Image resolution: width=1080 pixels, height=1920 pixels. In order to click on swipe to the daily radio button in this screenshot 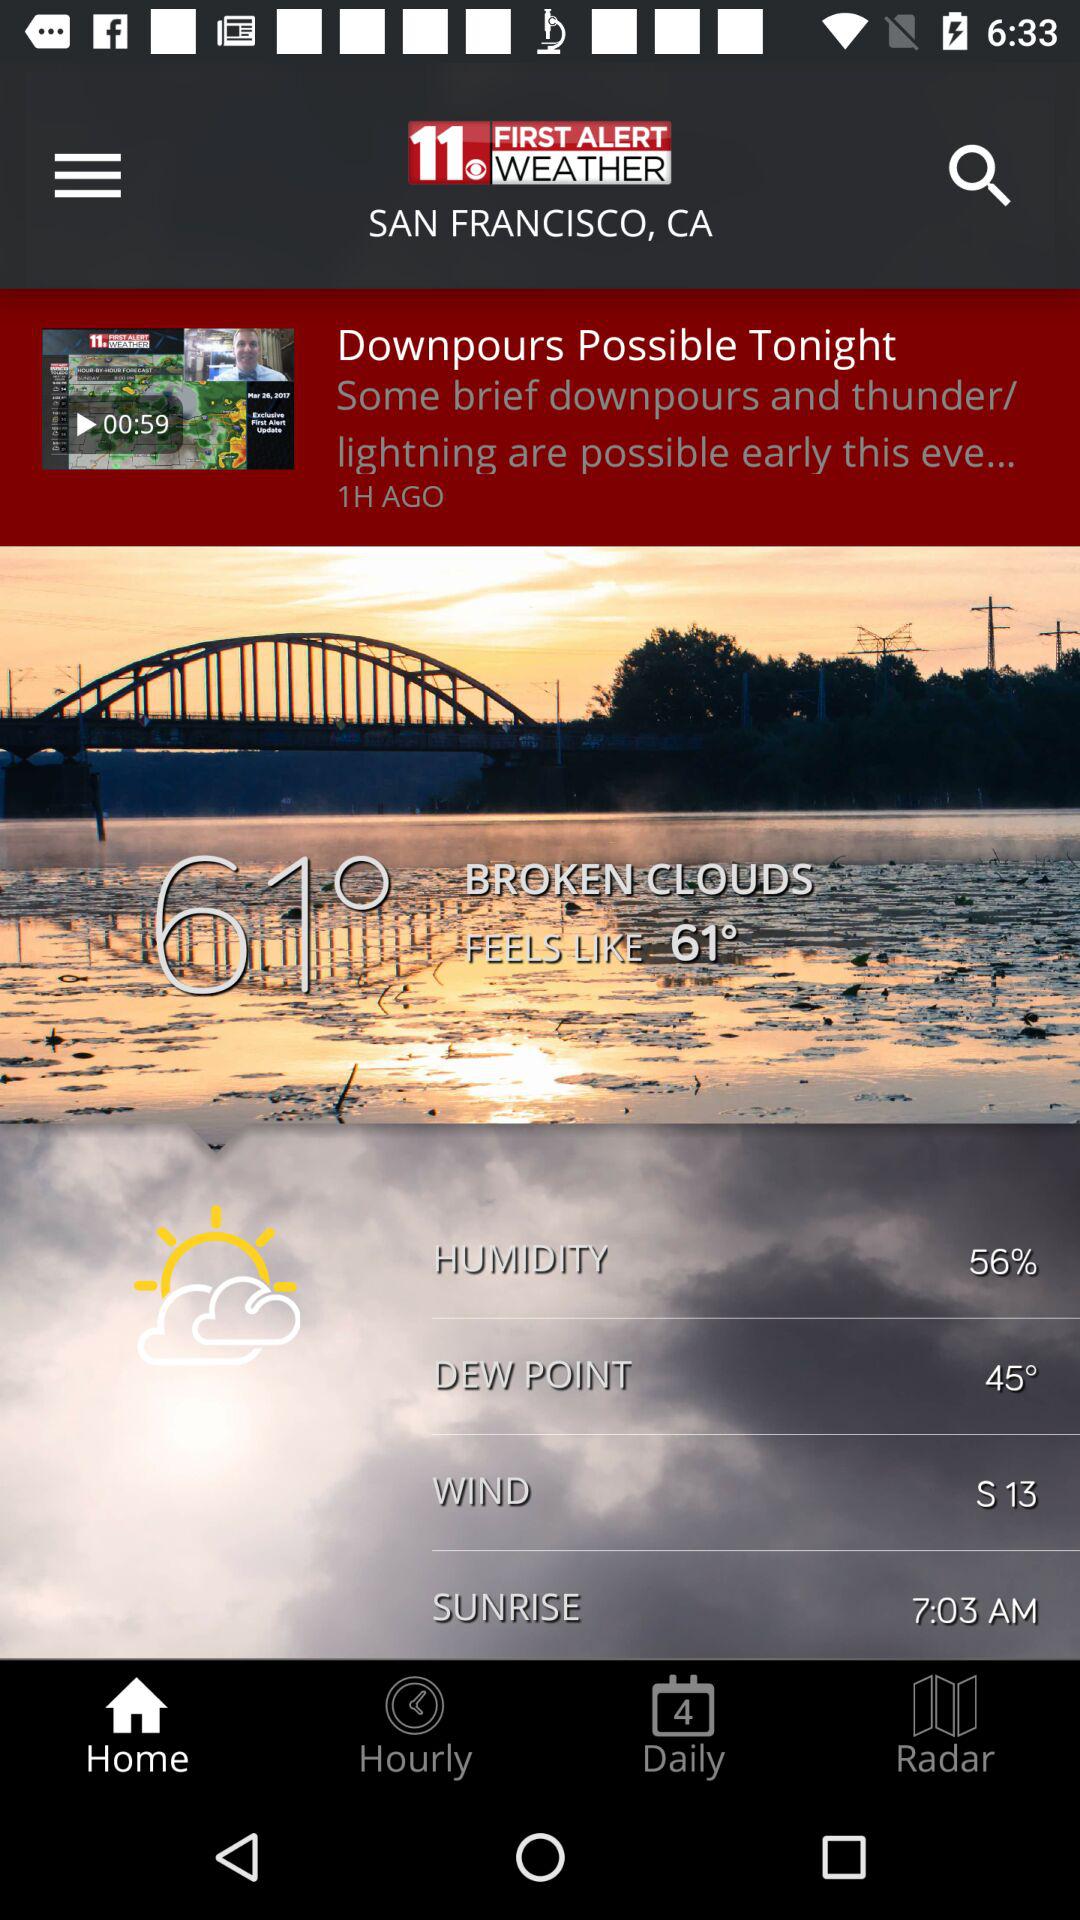, I will do `click(683, 1726)`.